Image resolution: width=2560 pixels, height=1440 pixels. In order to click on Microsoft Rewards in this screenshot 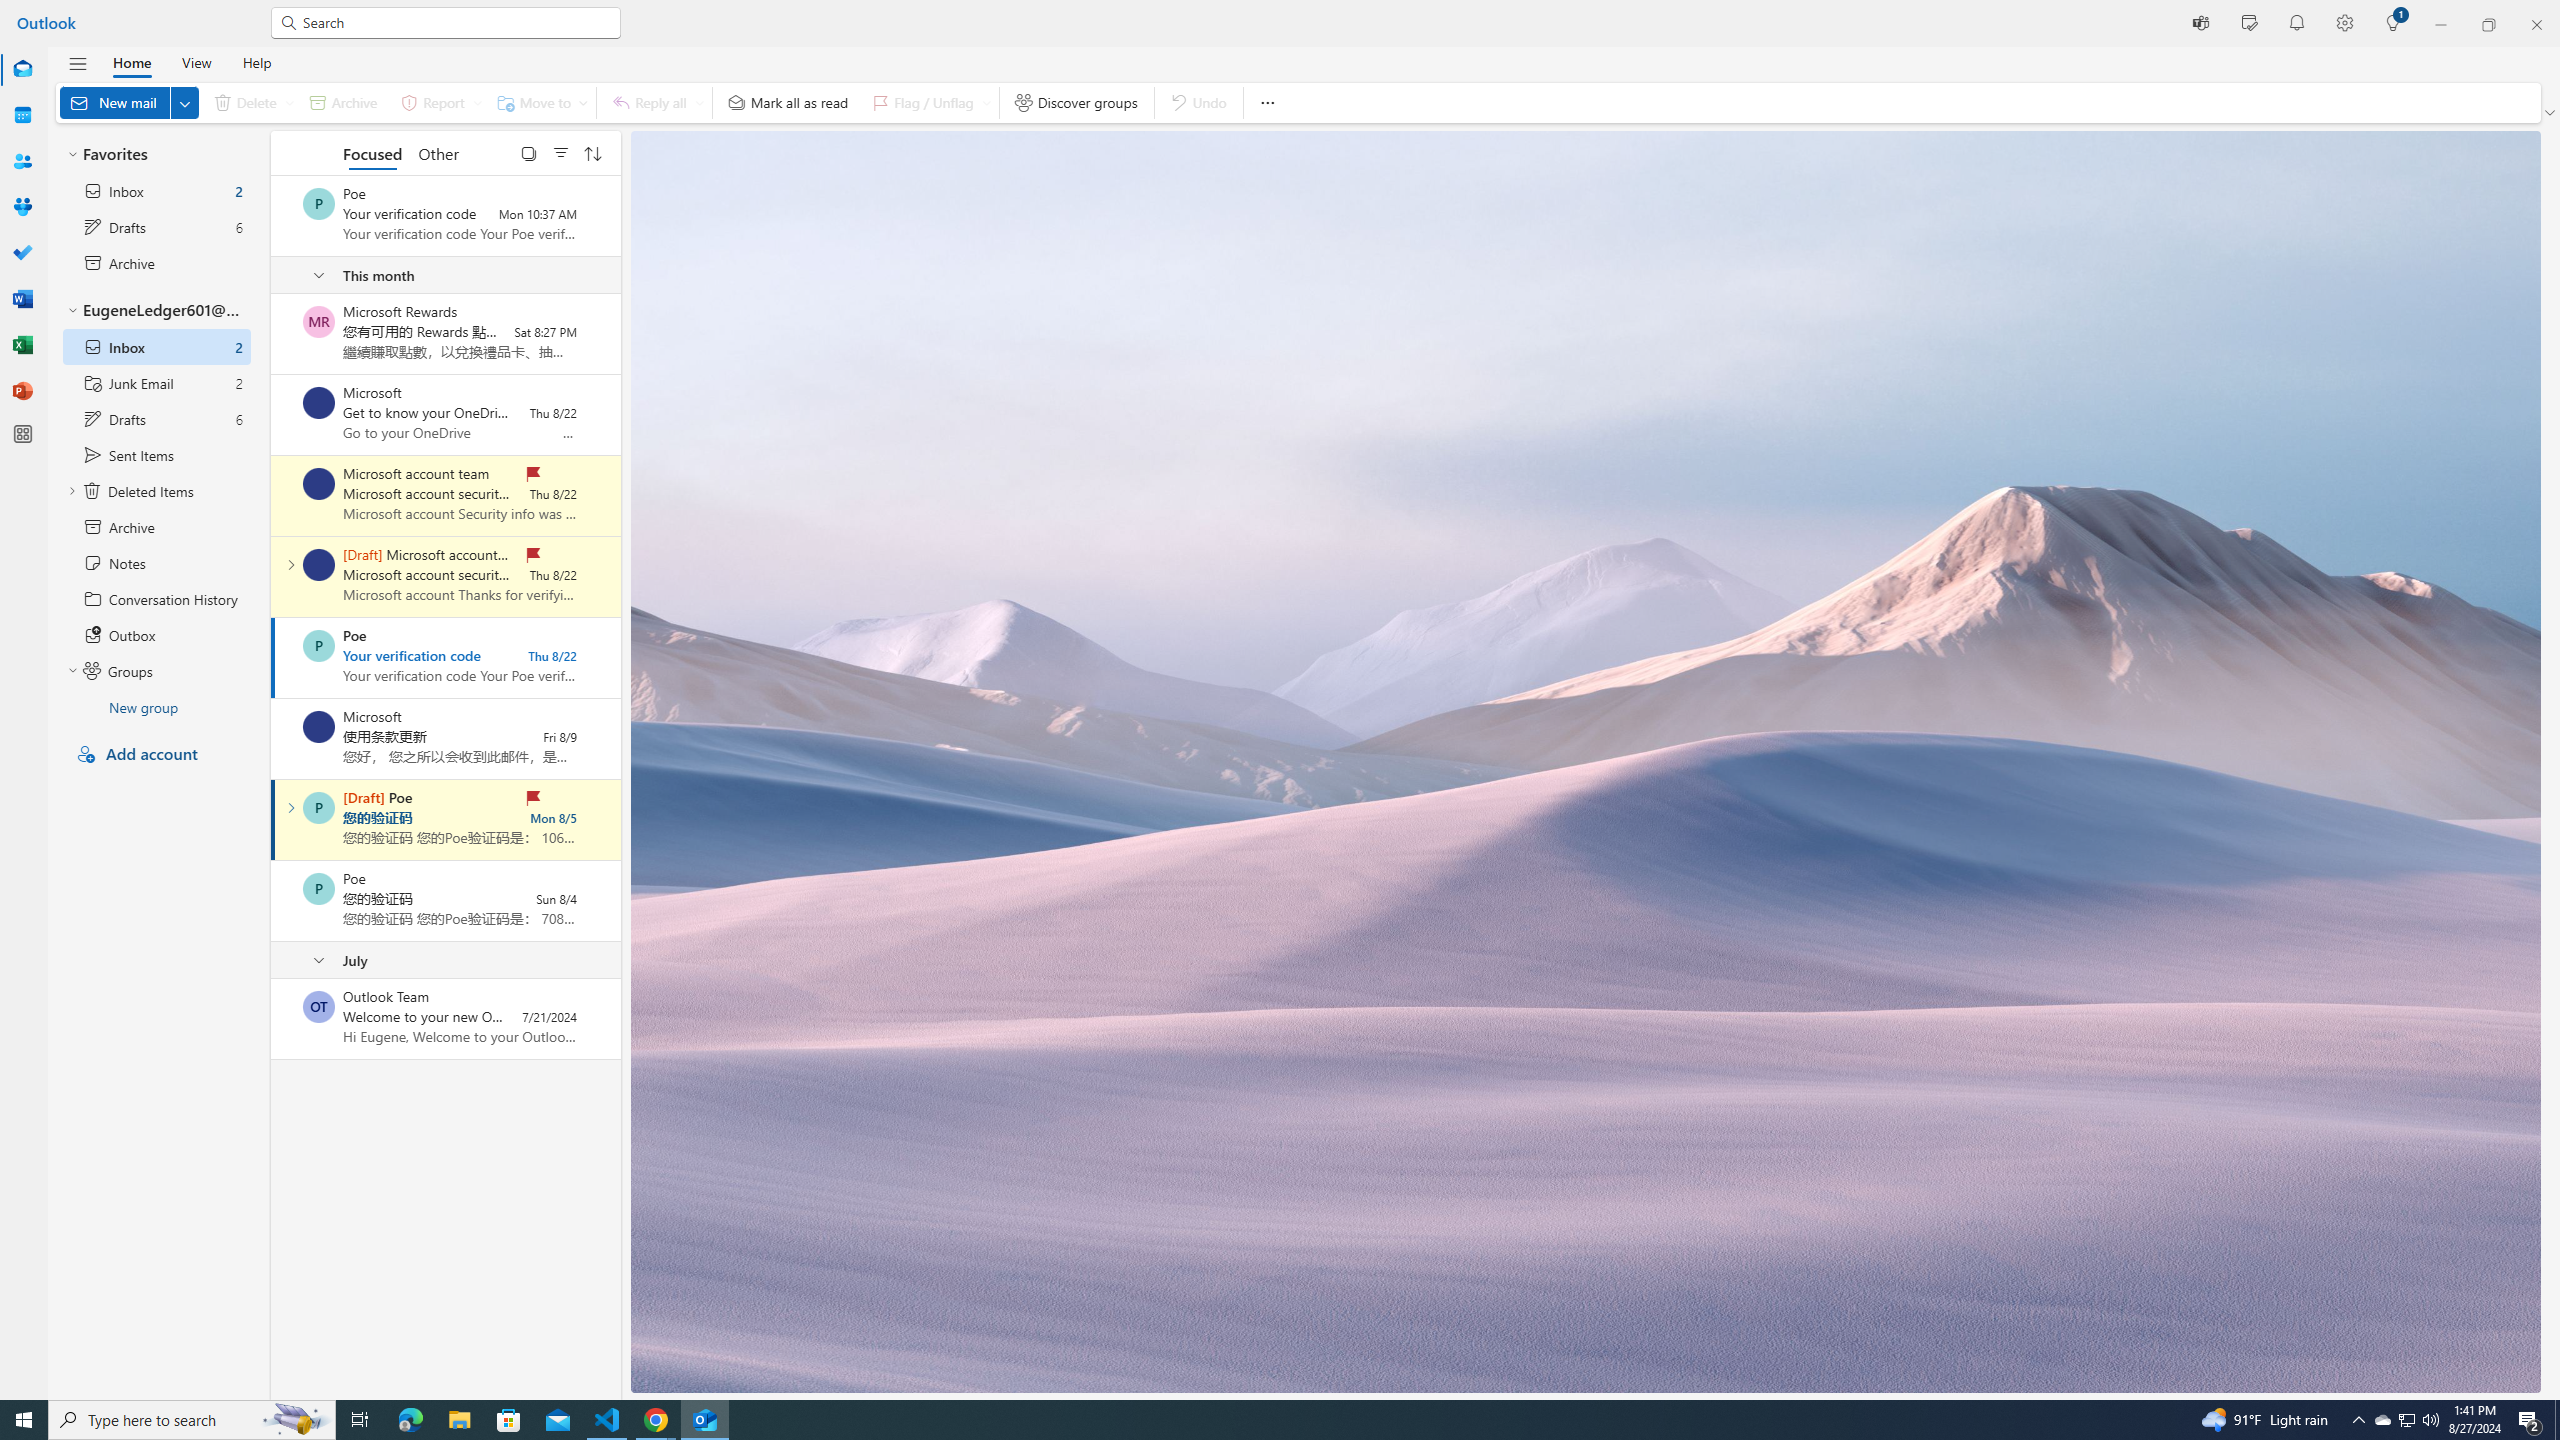, I will do `click(318, 322)`.